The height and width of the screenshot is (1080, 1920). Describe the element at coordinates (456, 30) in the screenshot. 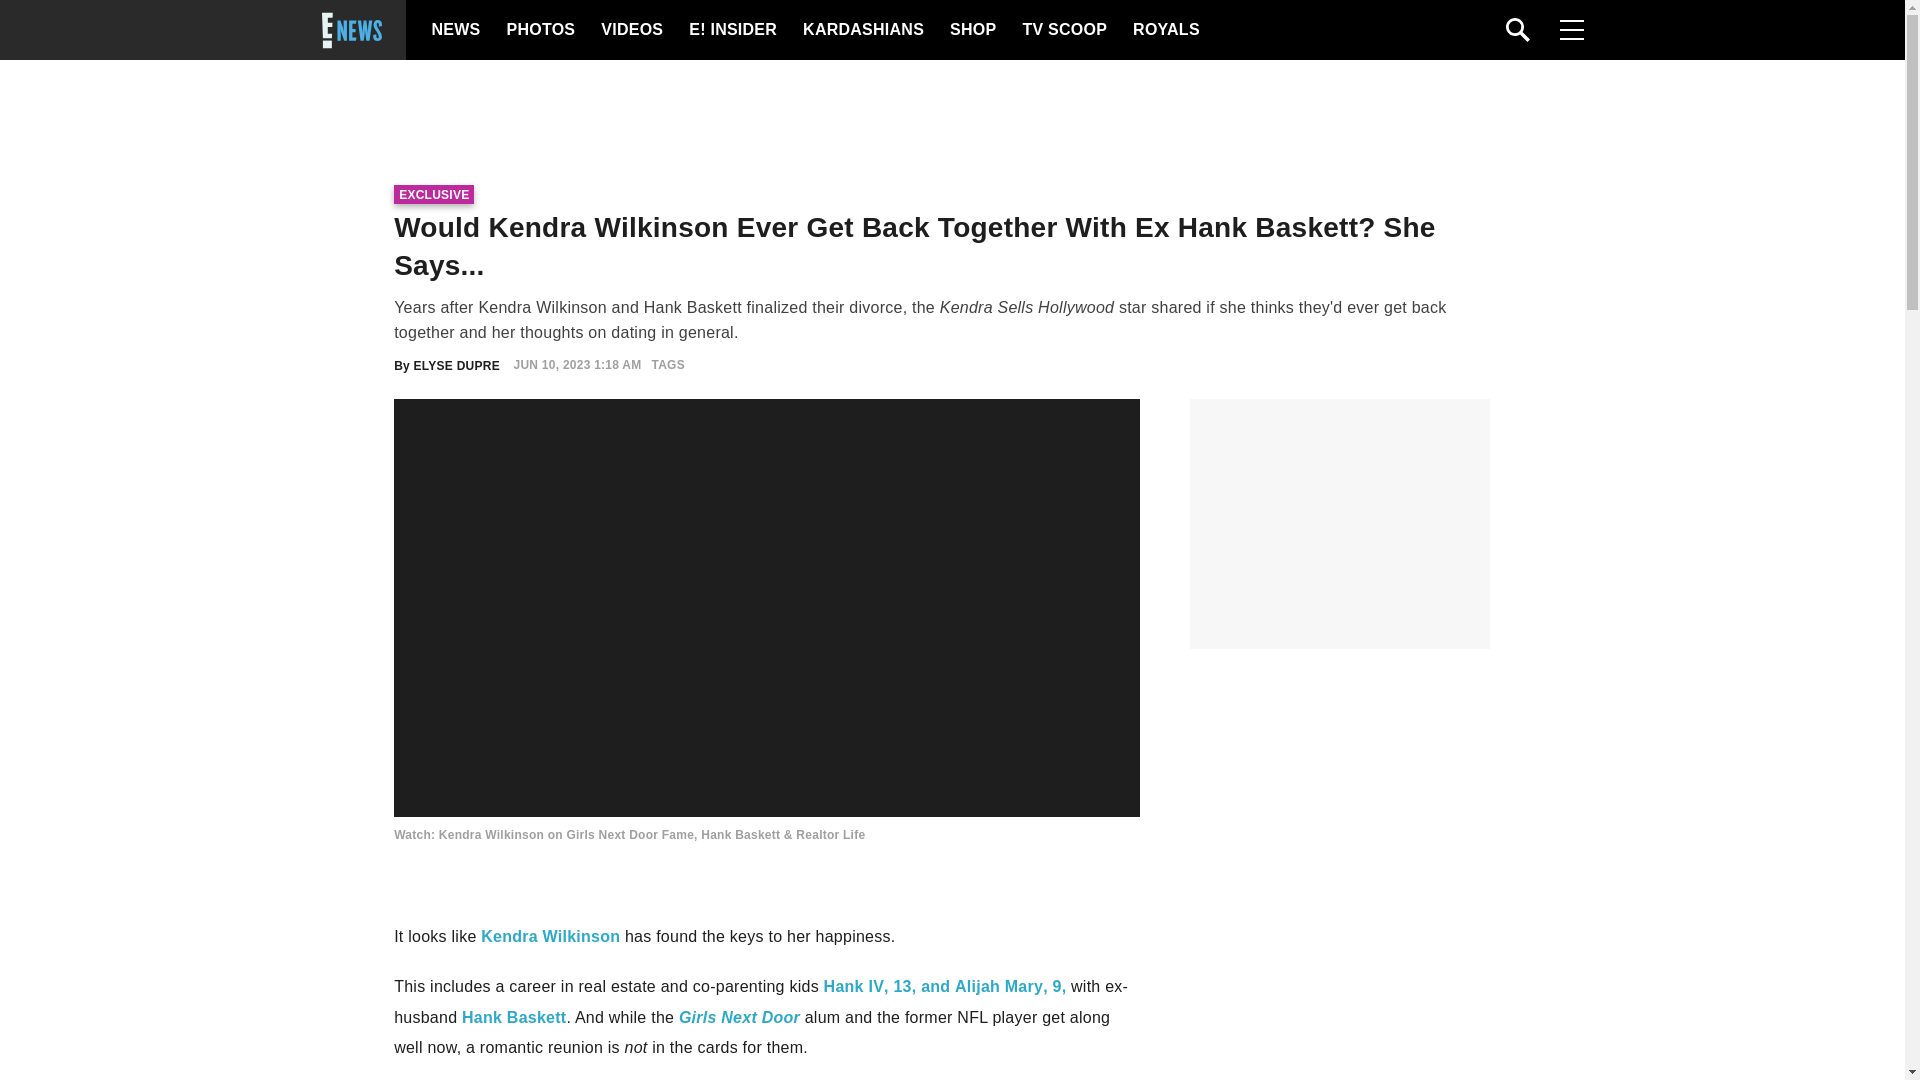

I see `NEWS` at that location.